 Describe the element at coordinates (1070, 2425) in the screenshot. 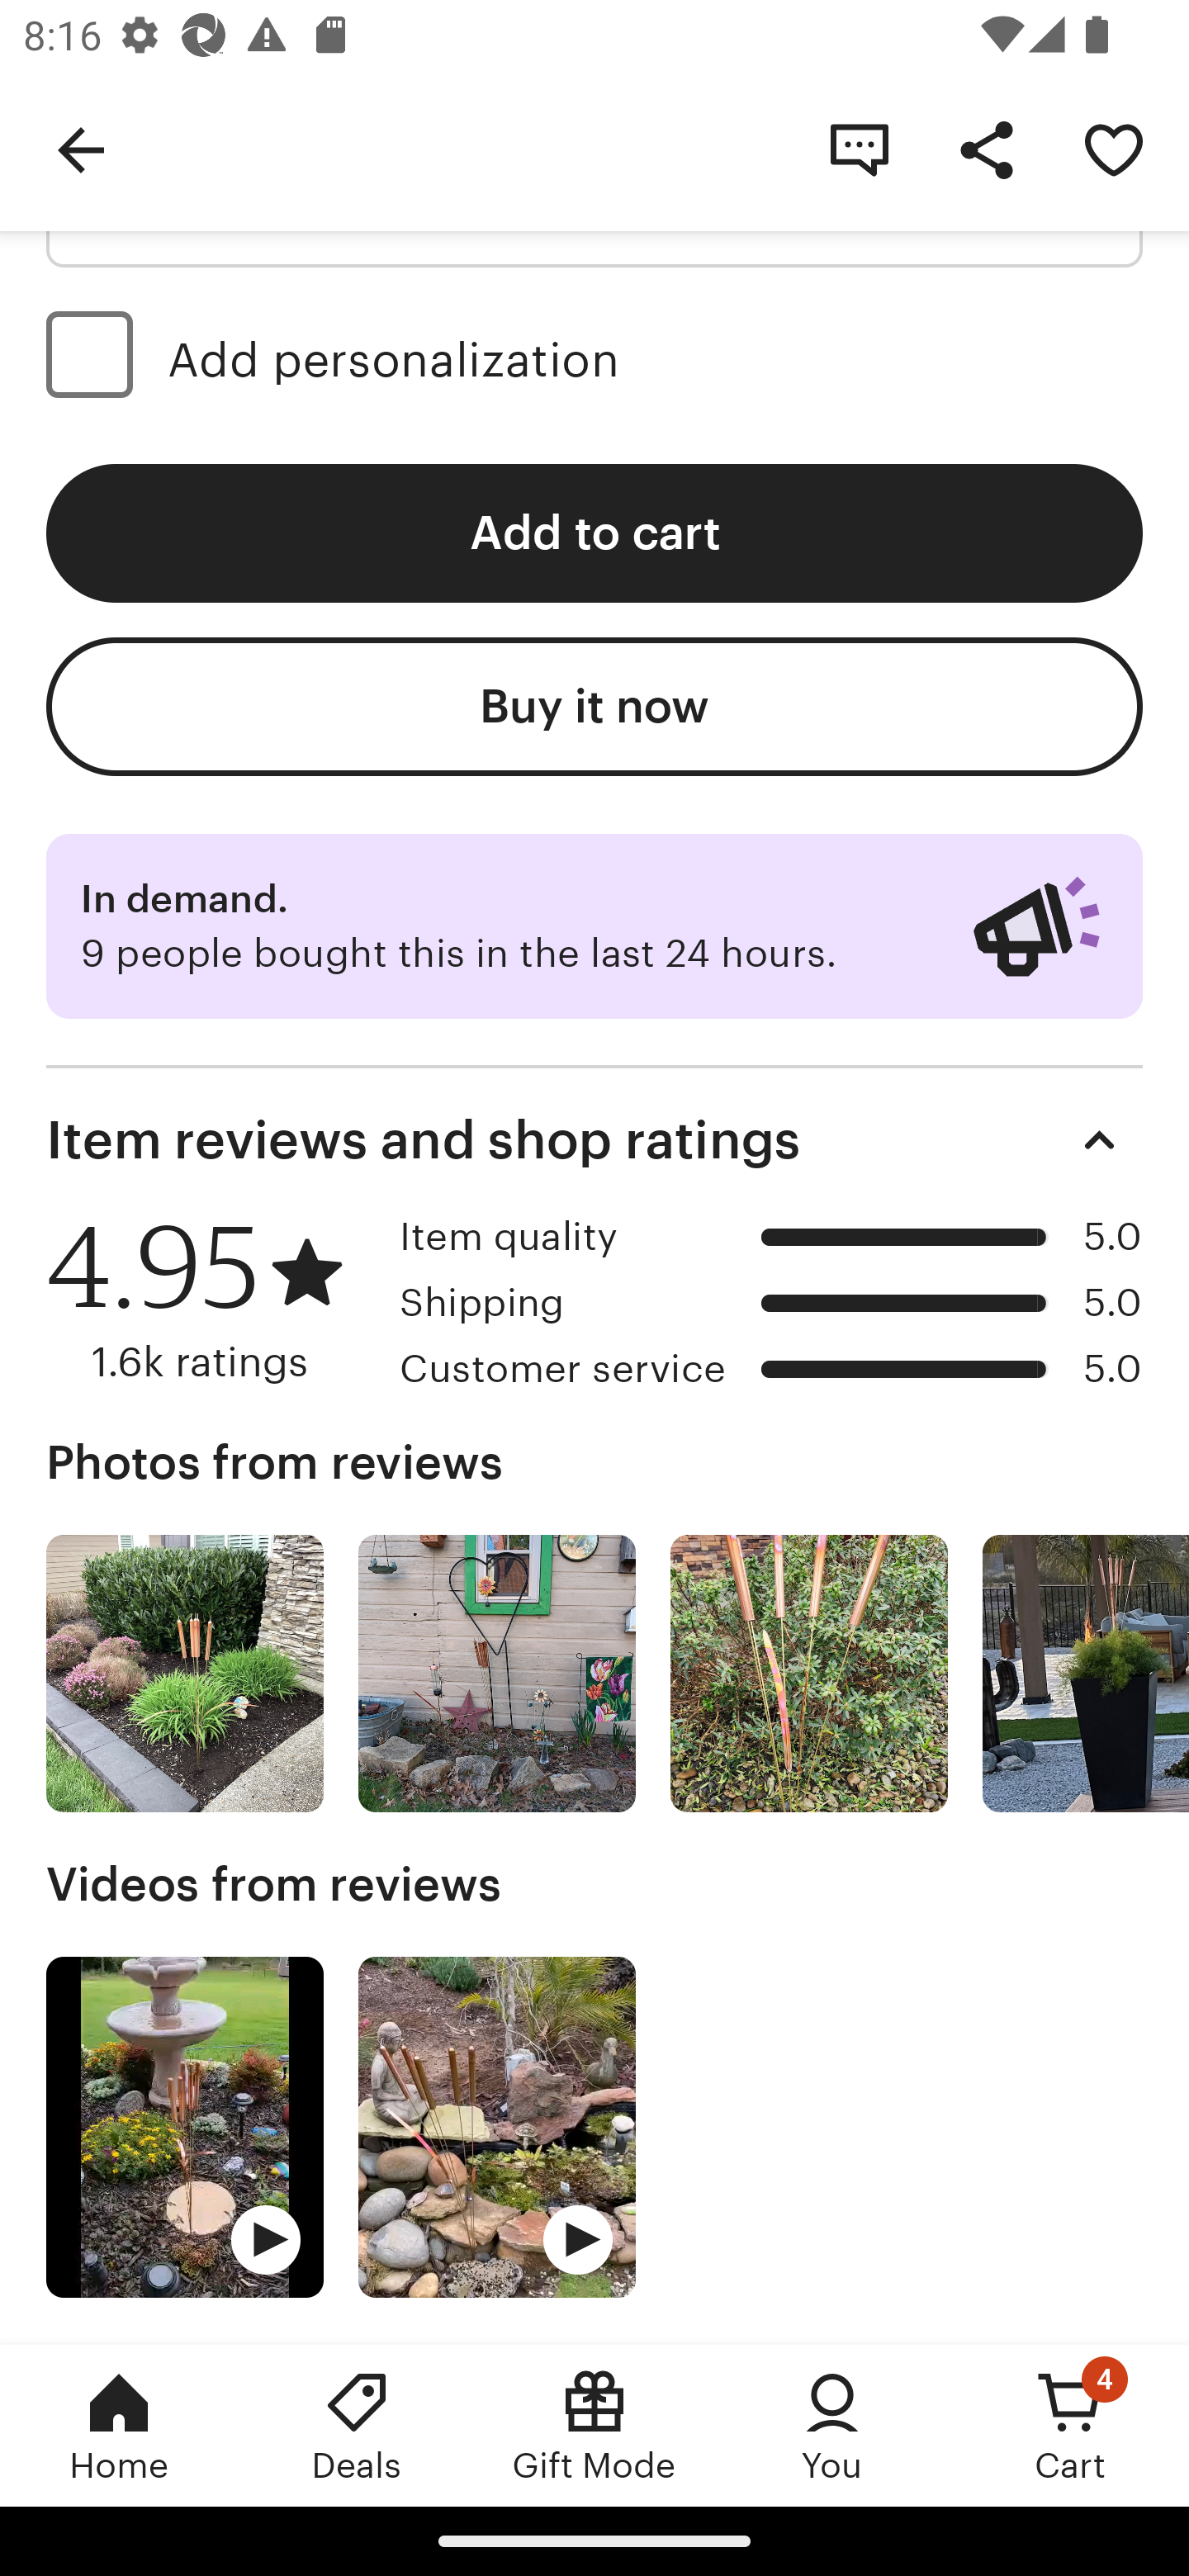

I see `Cart, 4 new notifications Cart` at that location.